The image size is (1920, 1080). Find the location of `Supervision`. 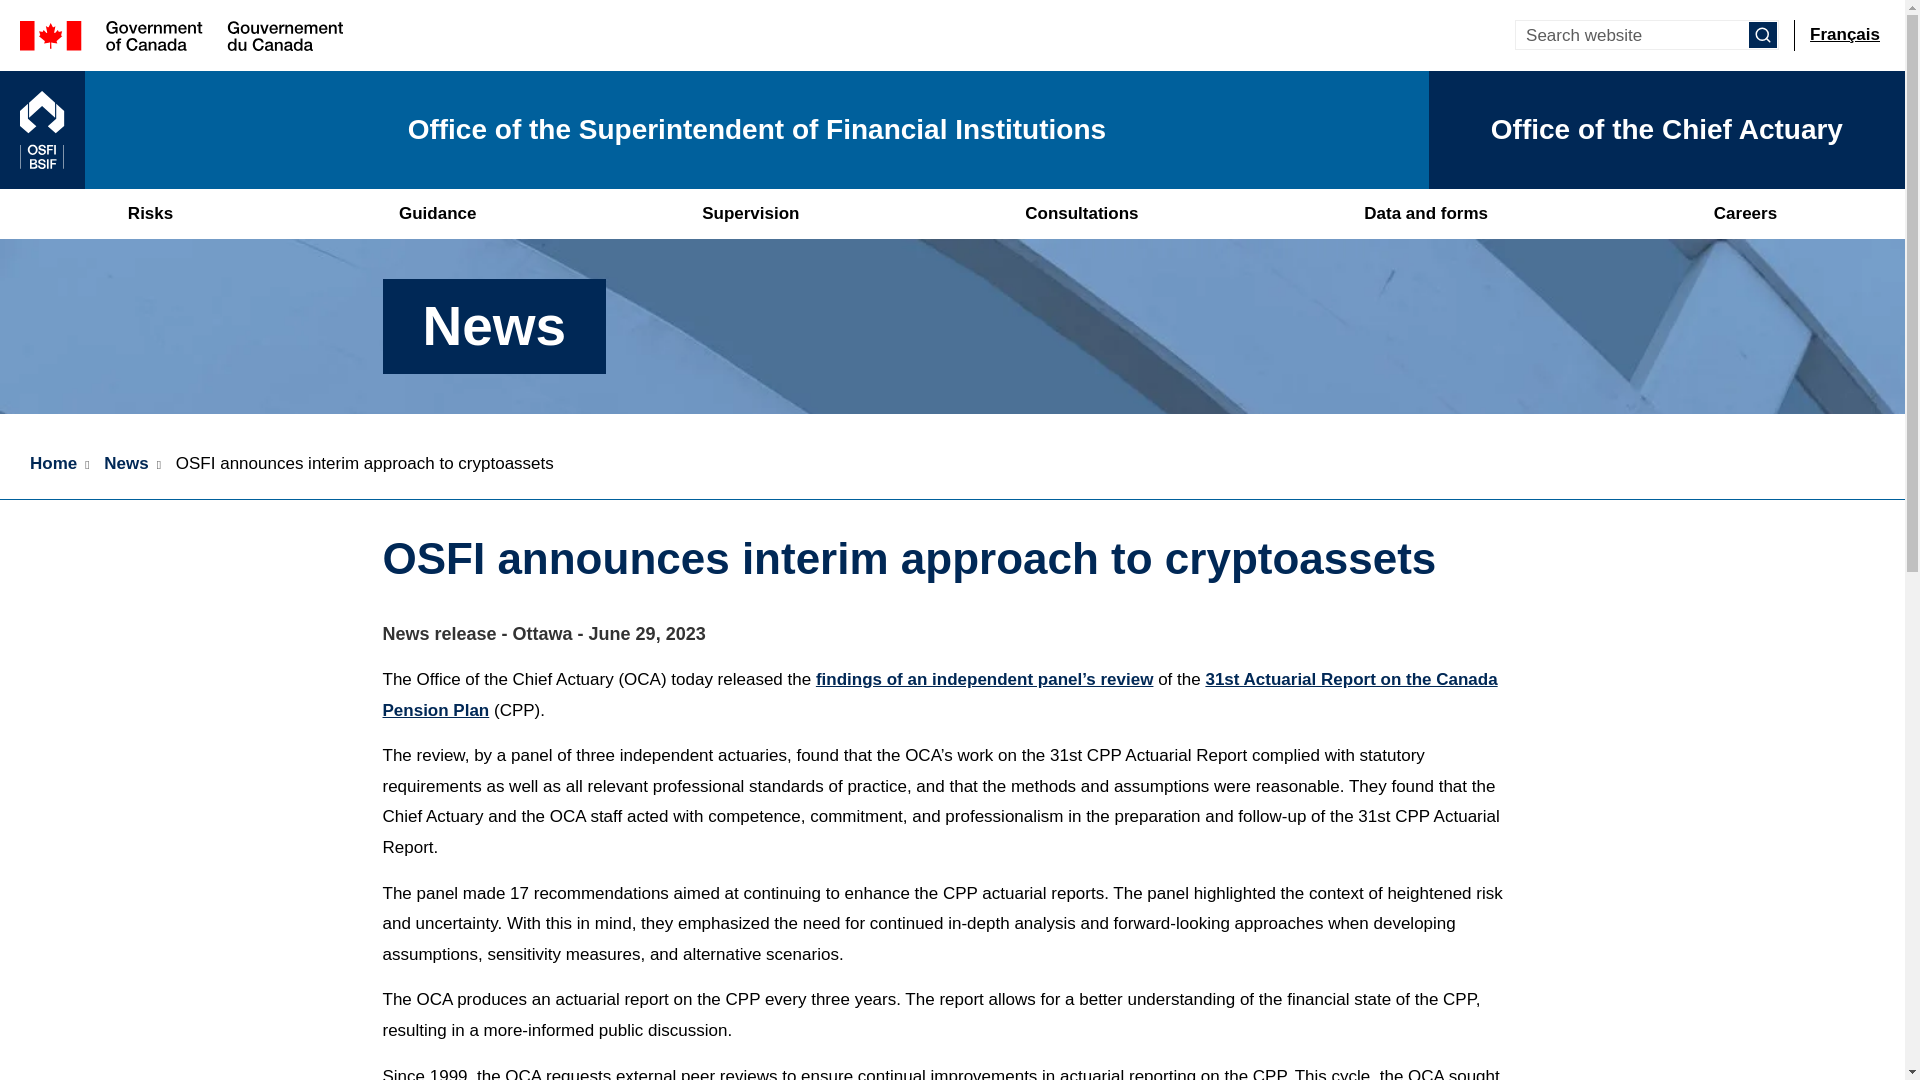

Supervision is located at coordinates (750, 214).